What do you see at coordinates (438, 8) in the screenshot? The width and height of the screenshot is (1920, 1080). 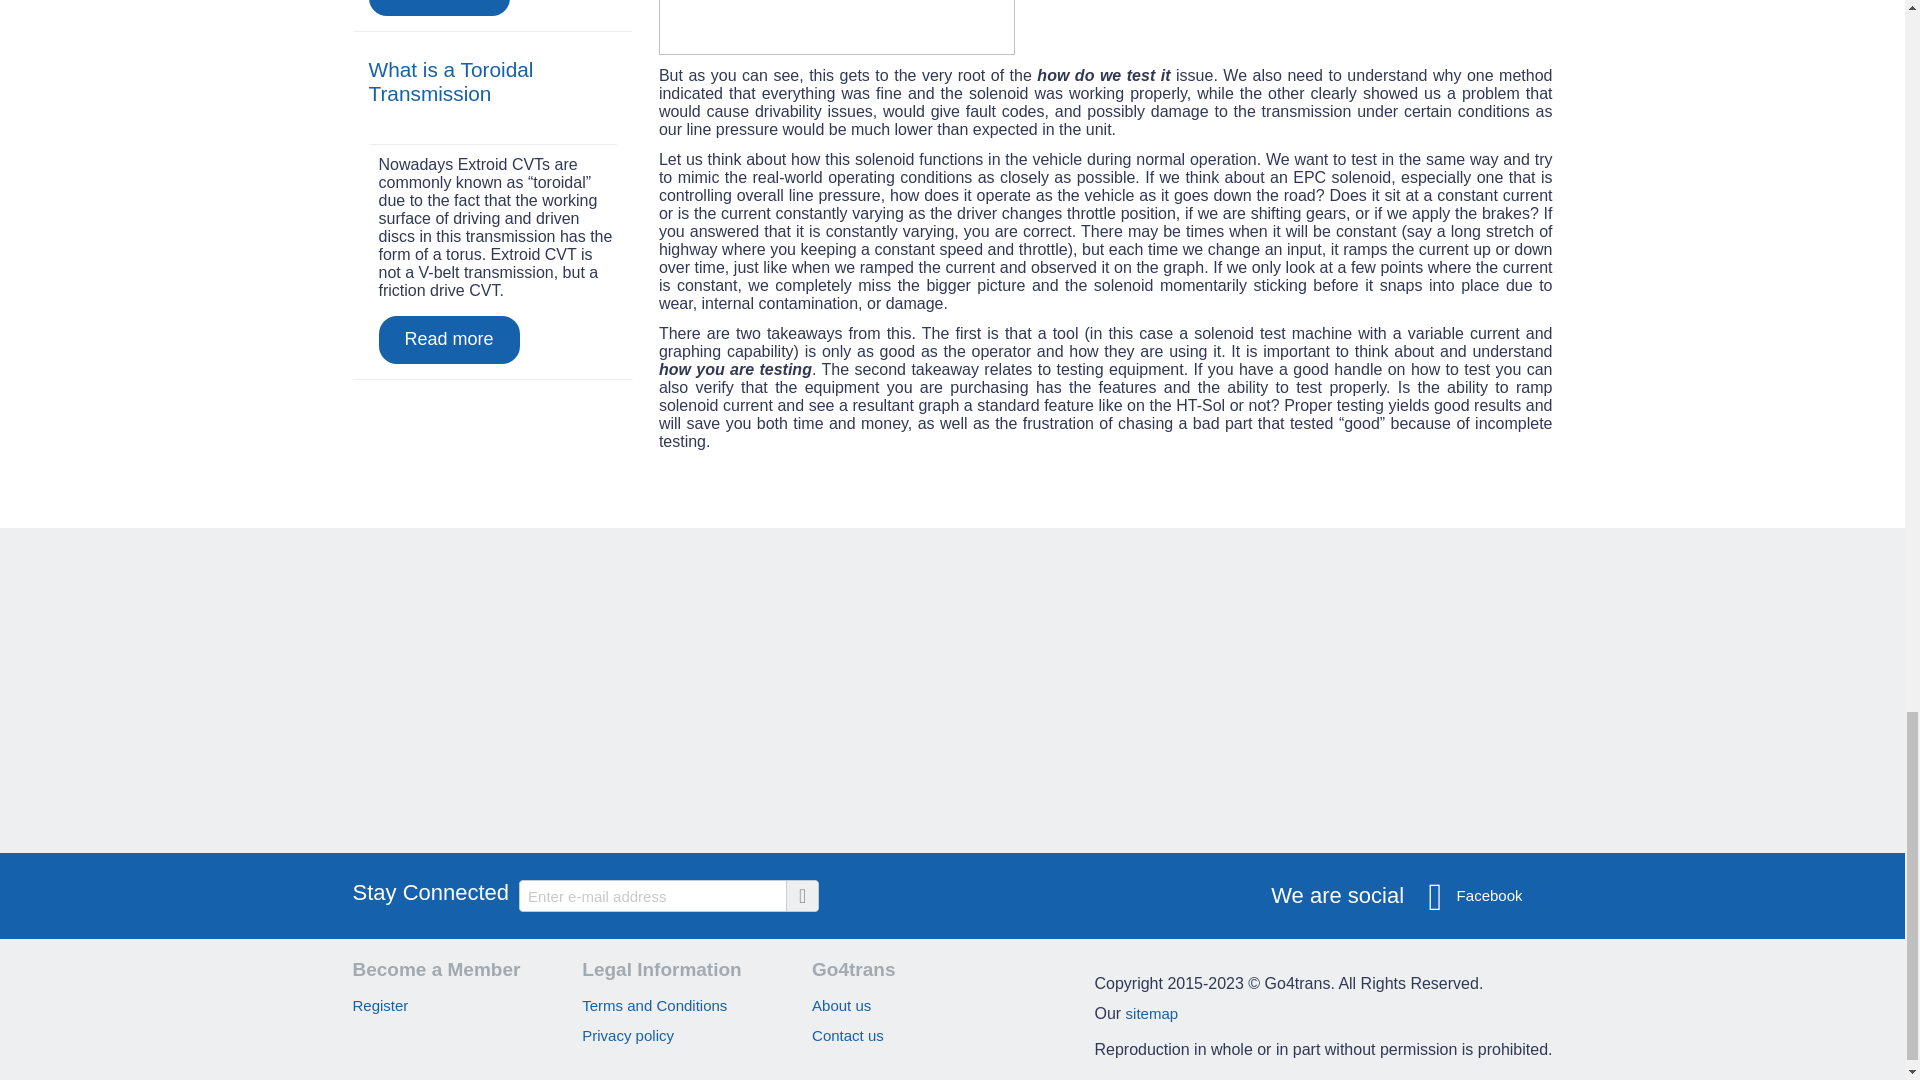 I see `Read more` at bounding box center [438, 8].